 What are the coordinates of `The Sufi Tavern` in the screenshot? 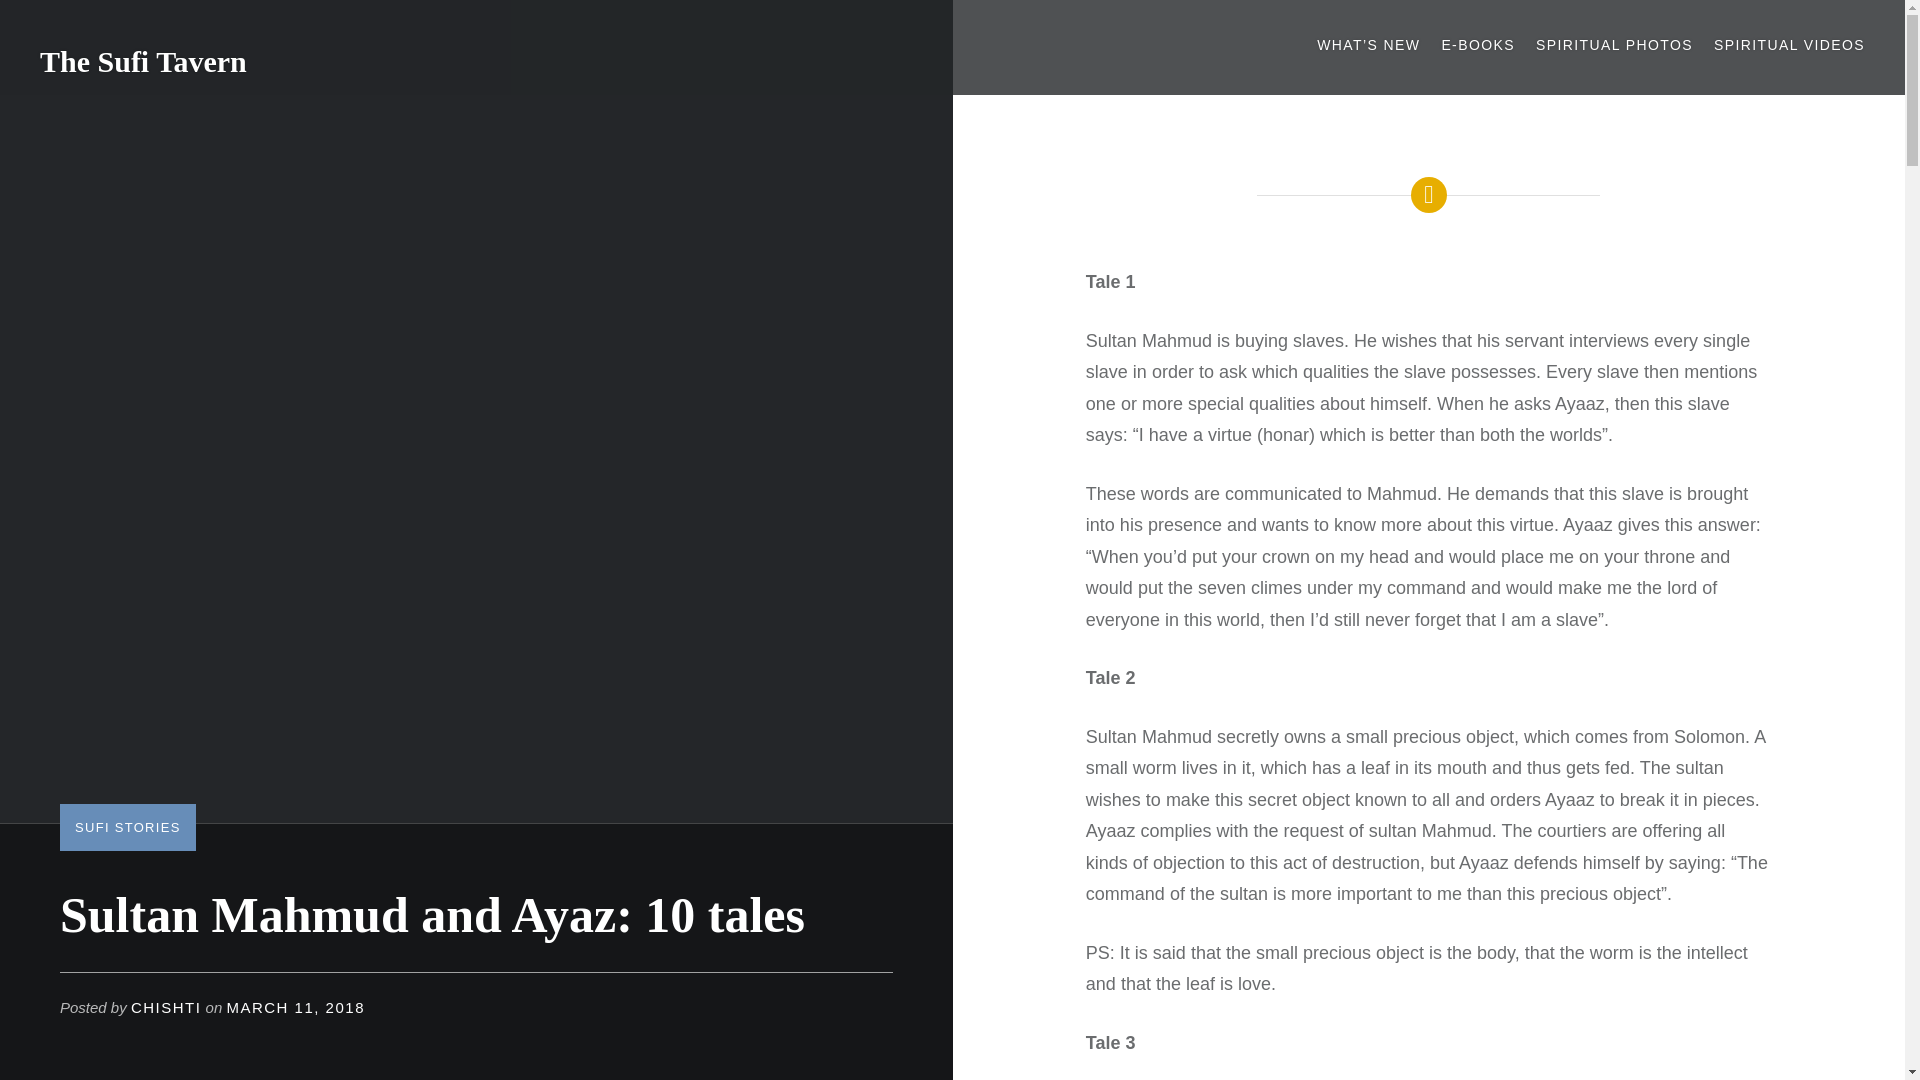 It's located at (144, 61).